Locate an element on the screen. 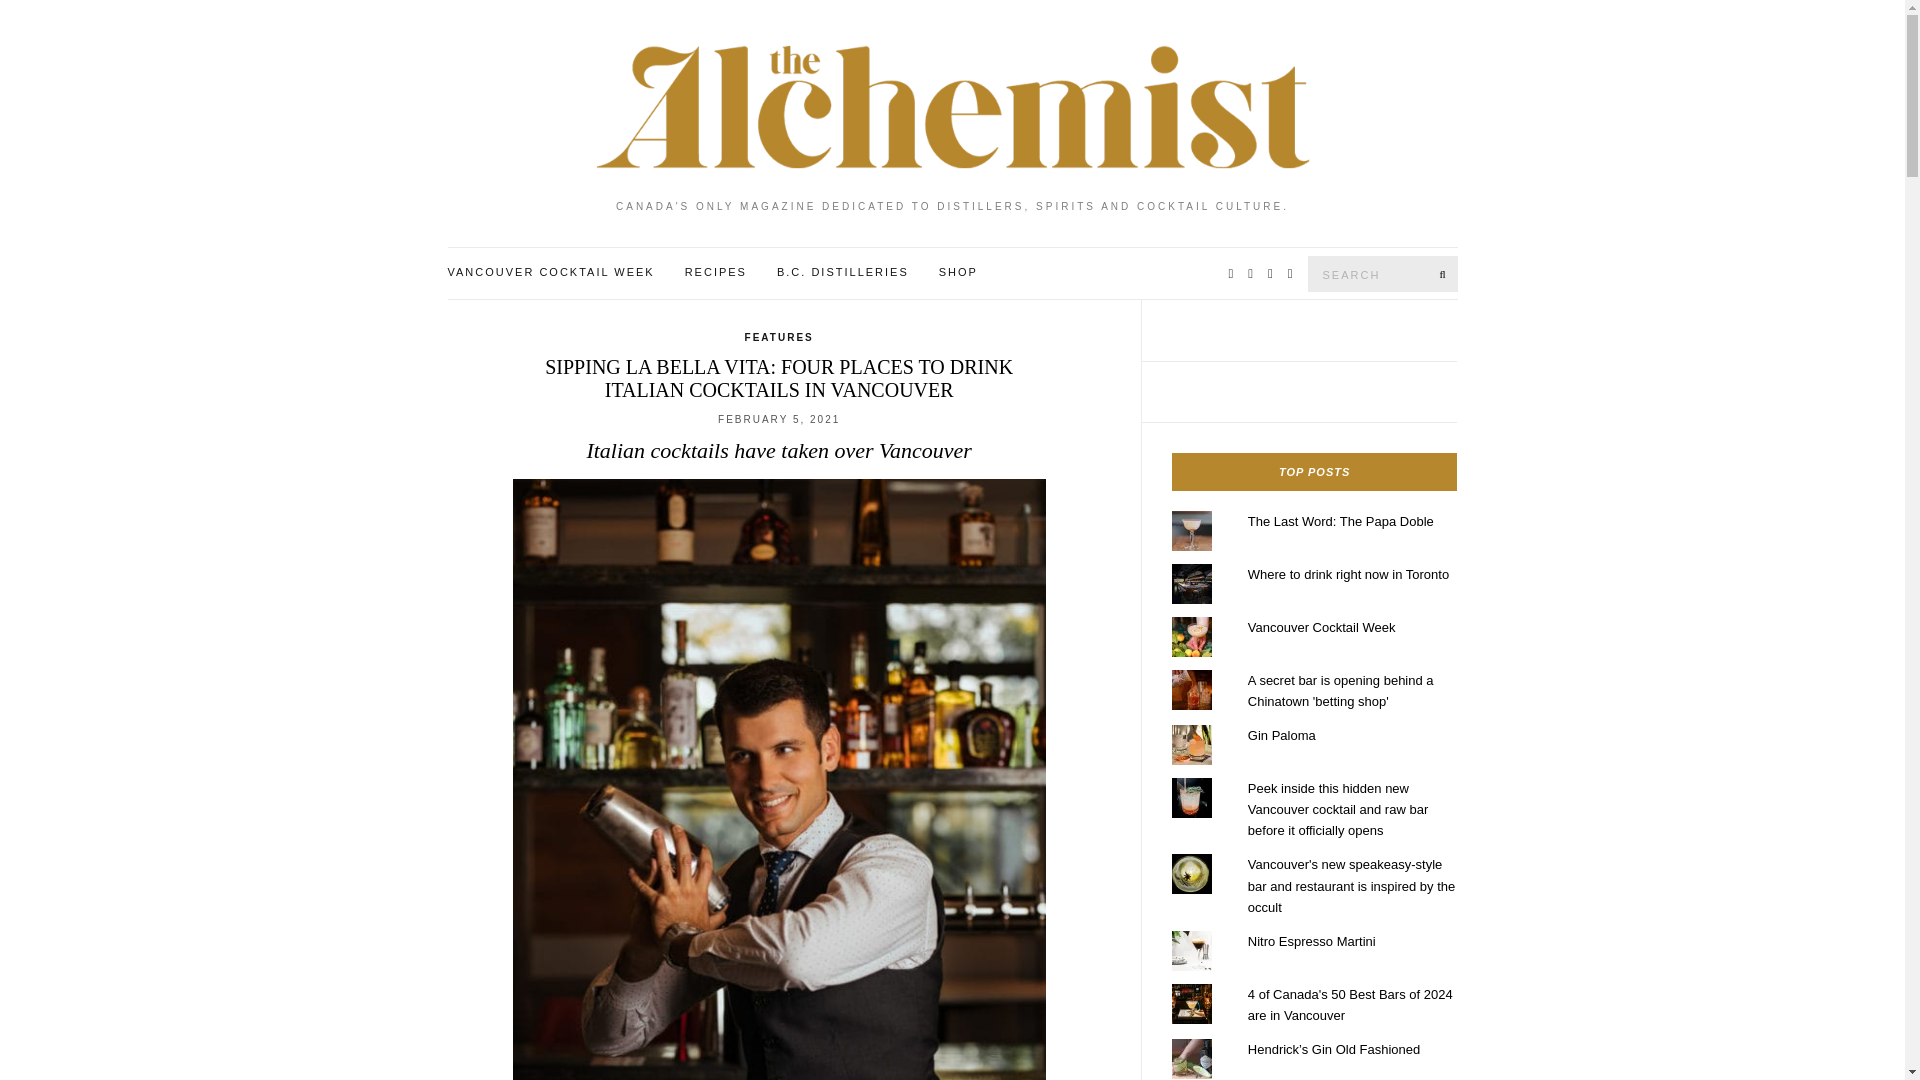 The height and width of the screenshot is (1080, 1920). Gin Paloma is located at coordinates (1282, 735).